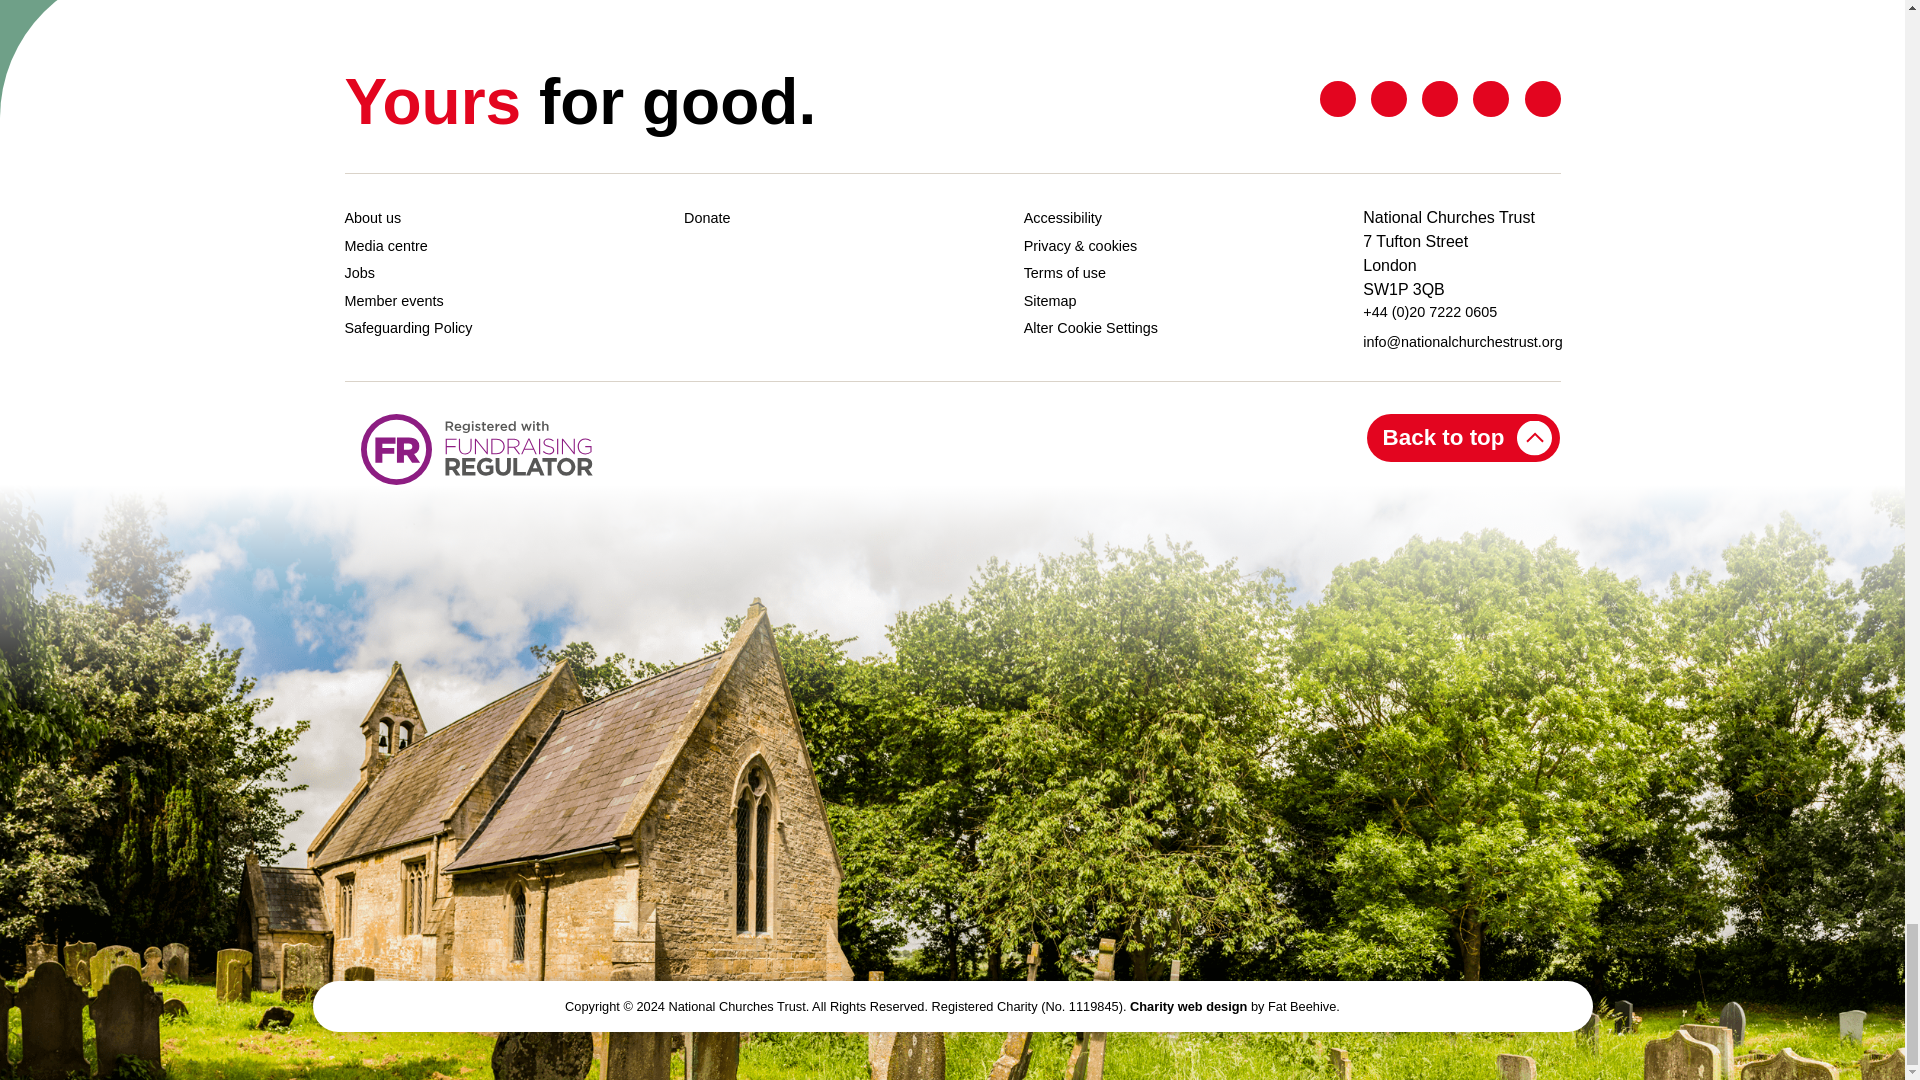 The height and width of the screenshot is (1080, 1920). What do you see at coordinates (1440, 99) in the screenshot?
I see `Linkedin` at bounding box center [1440, 99].